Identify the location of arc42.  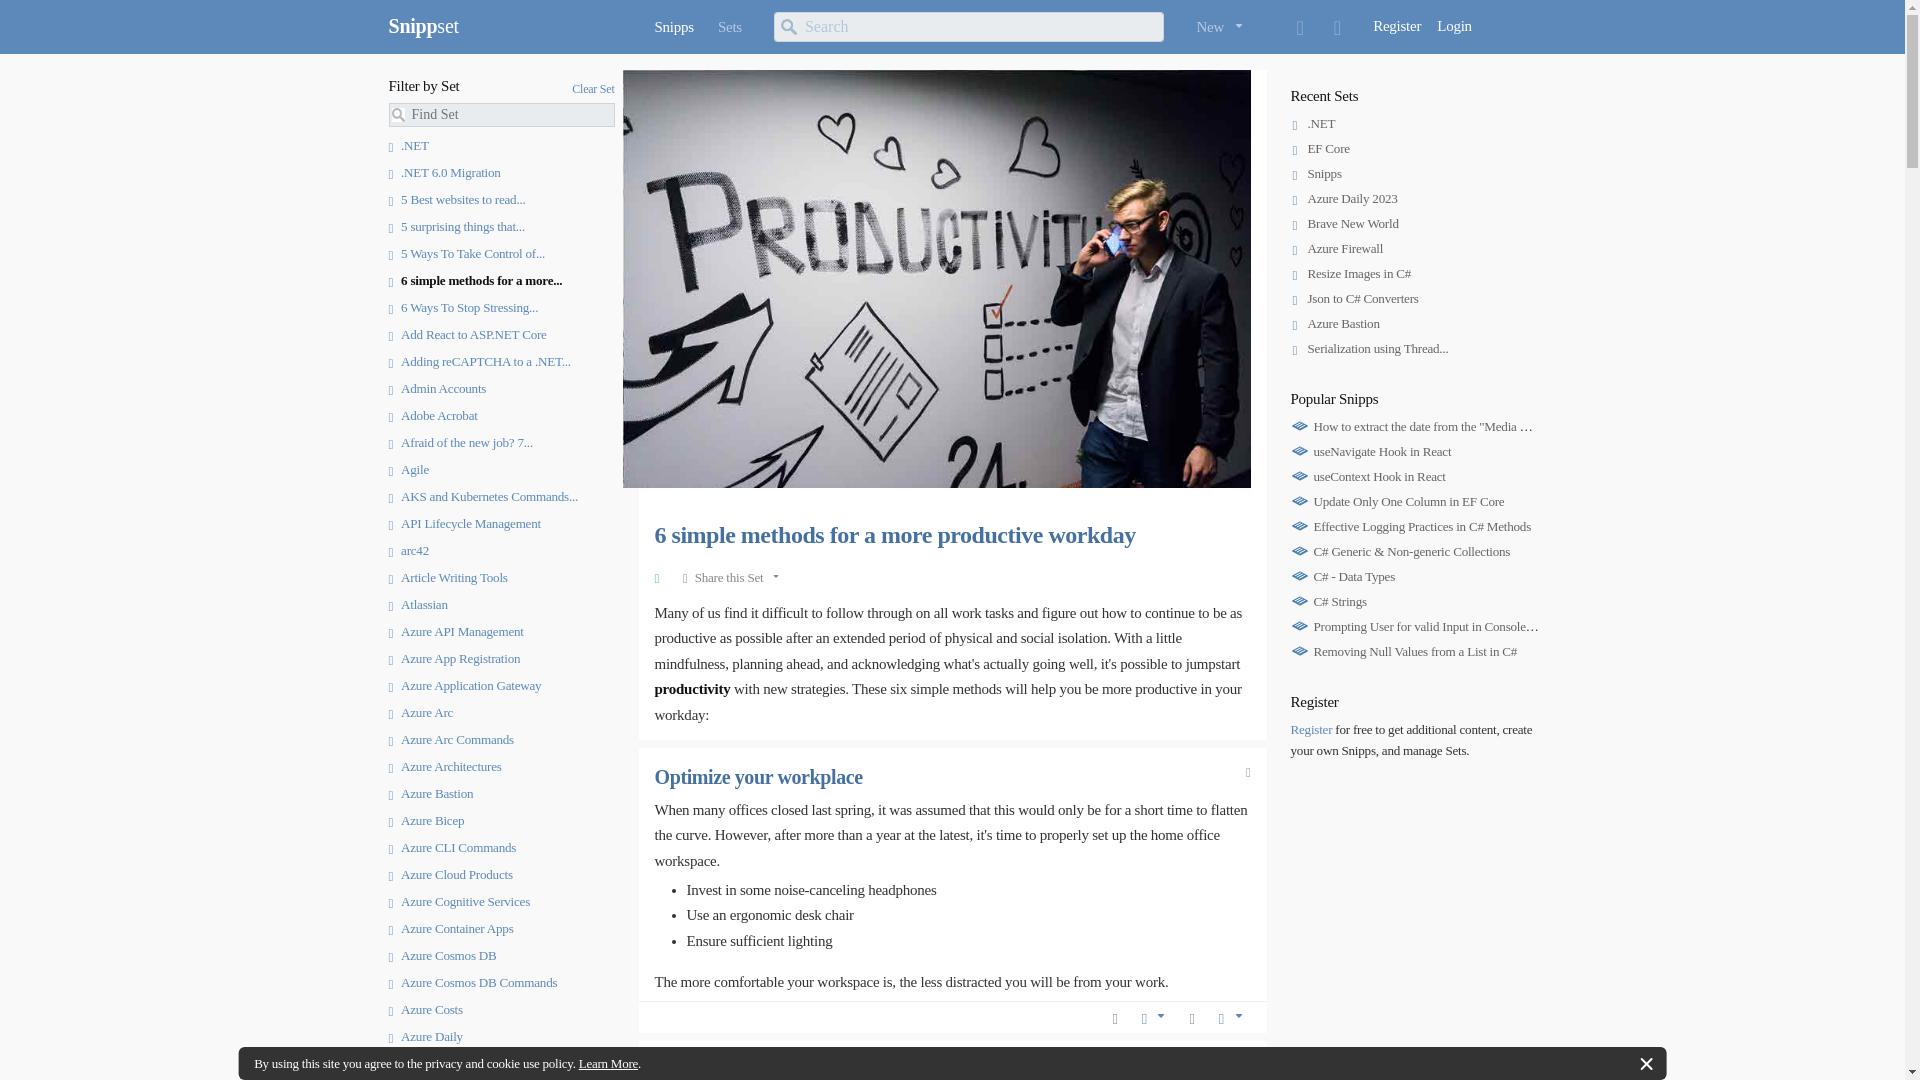
(408, 550).